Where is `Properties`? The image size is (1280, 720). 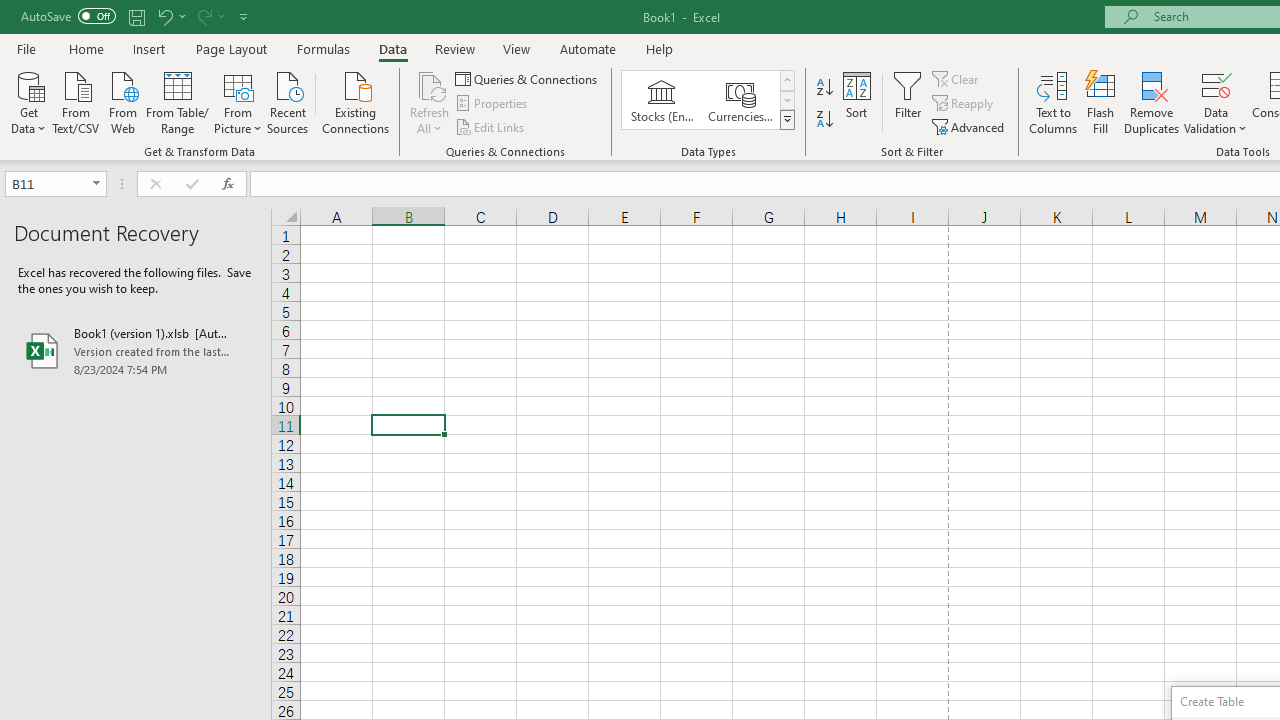 Properties is located at coordinates (492, 104).